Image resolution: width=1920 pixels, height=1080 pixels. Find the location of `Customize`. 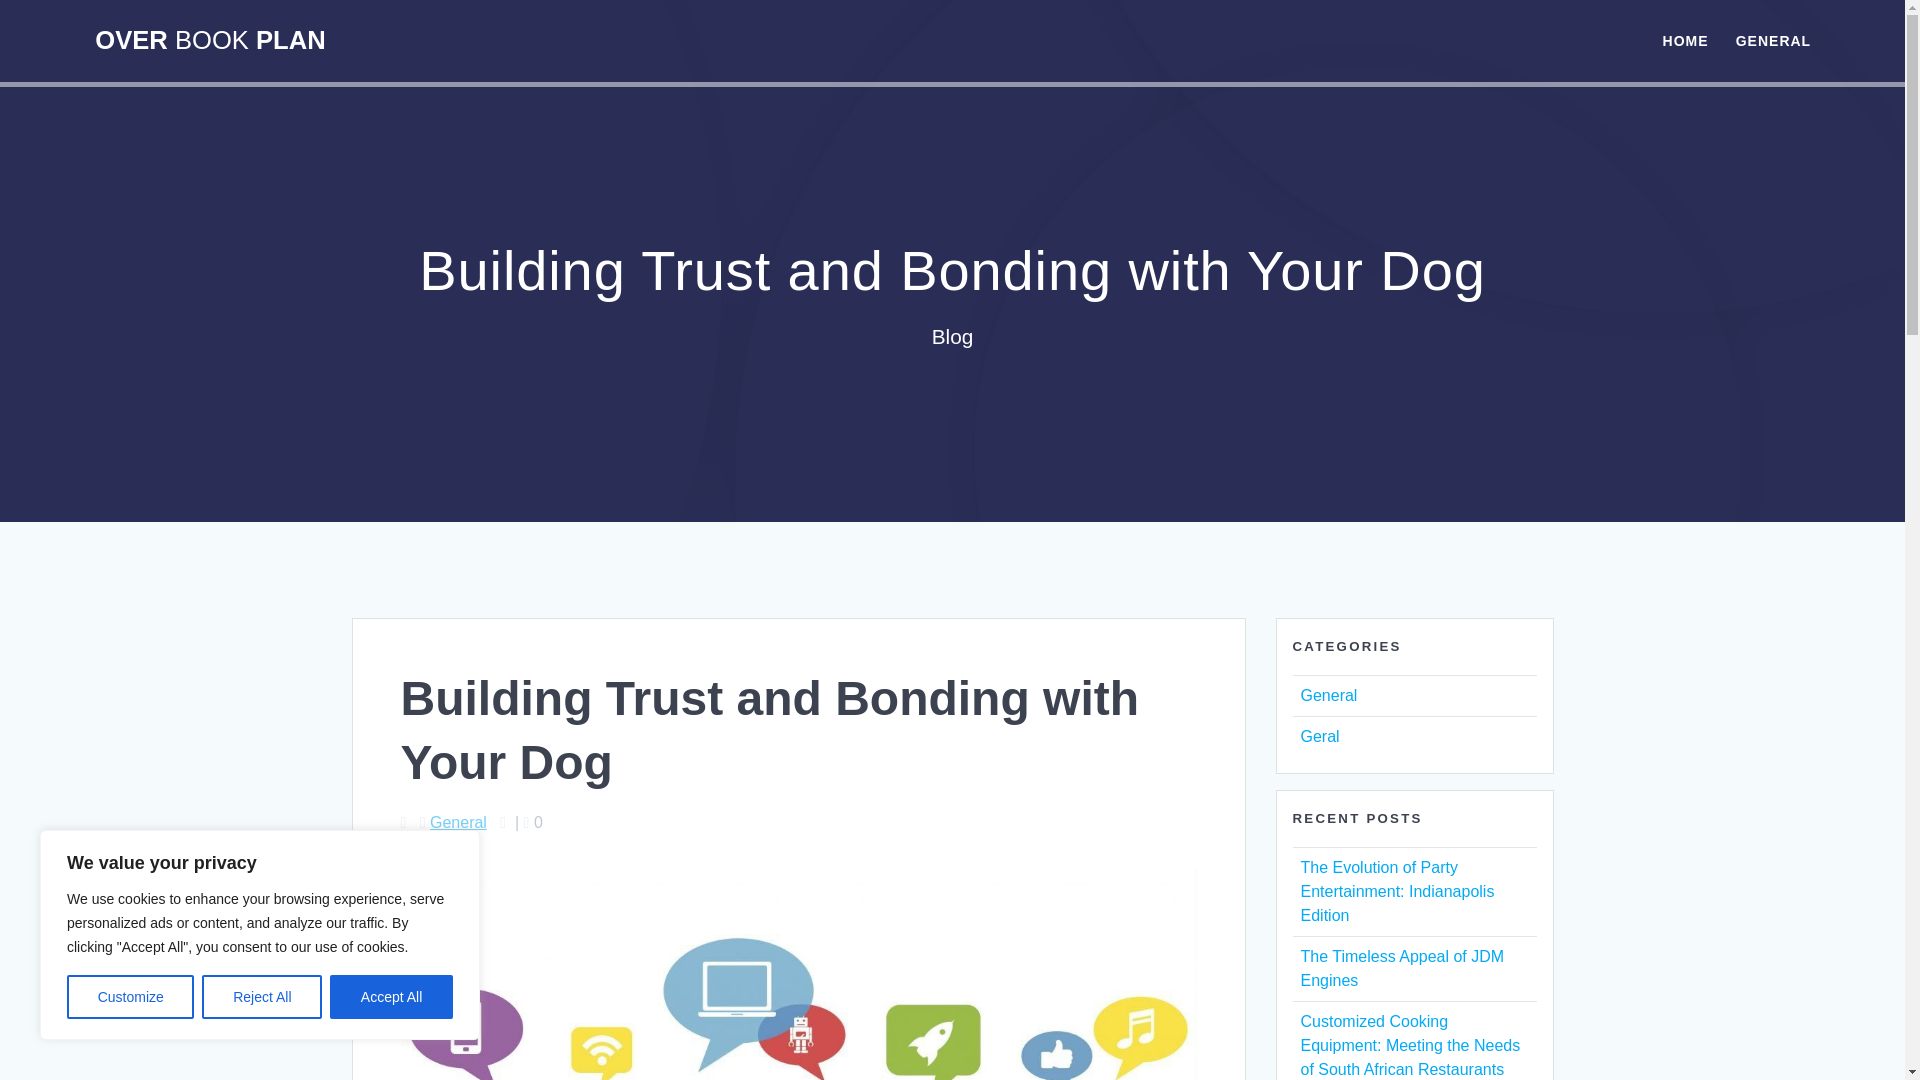

Customize is located at coordinates (130, 997).